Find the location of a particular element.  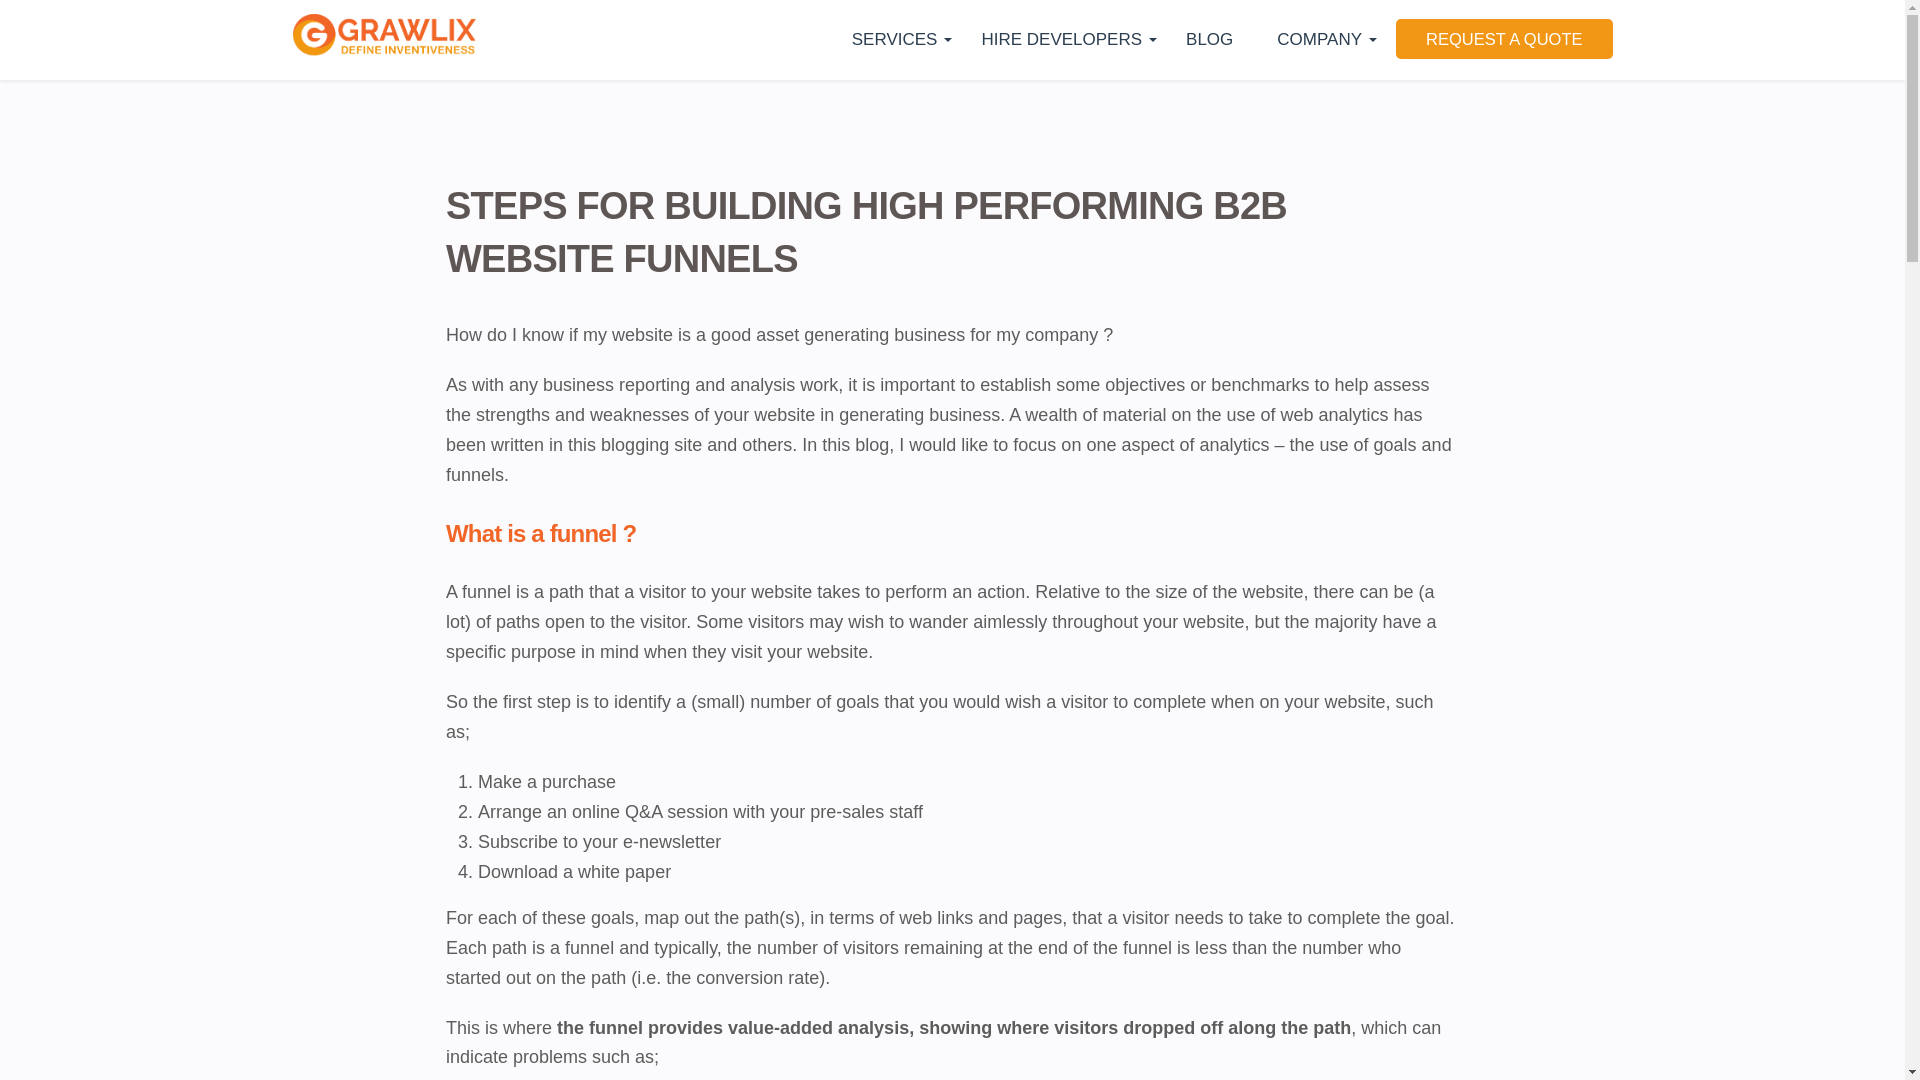

HIRE DEVELOPERS is located at coordinates (1061, 40).